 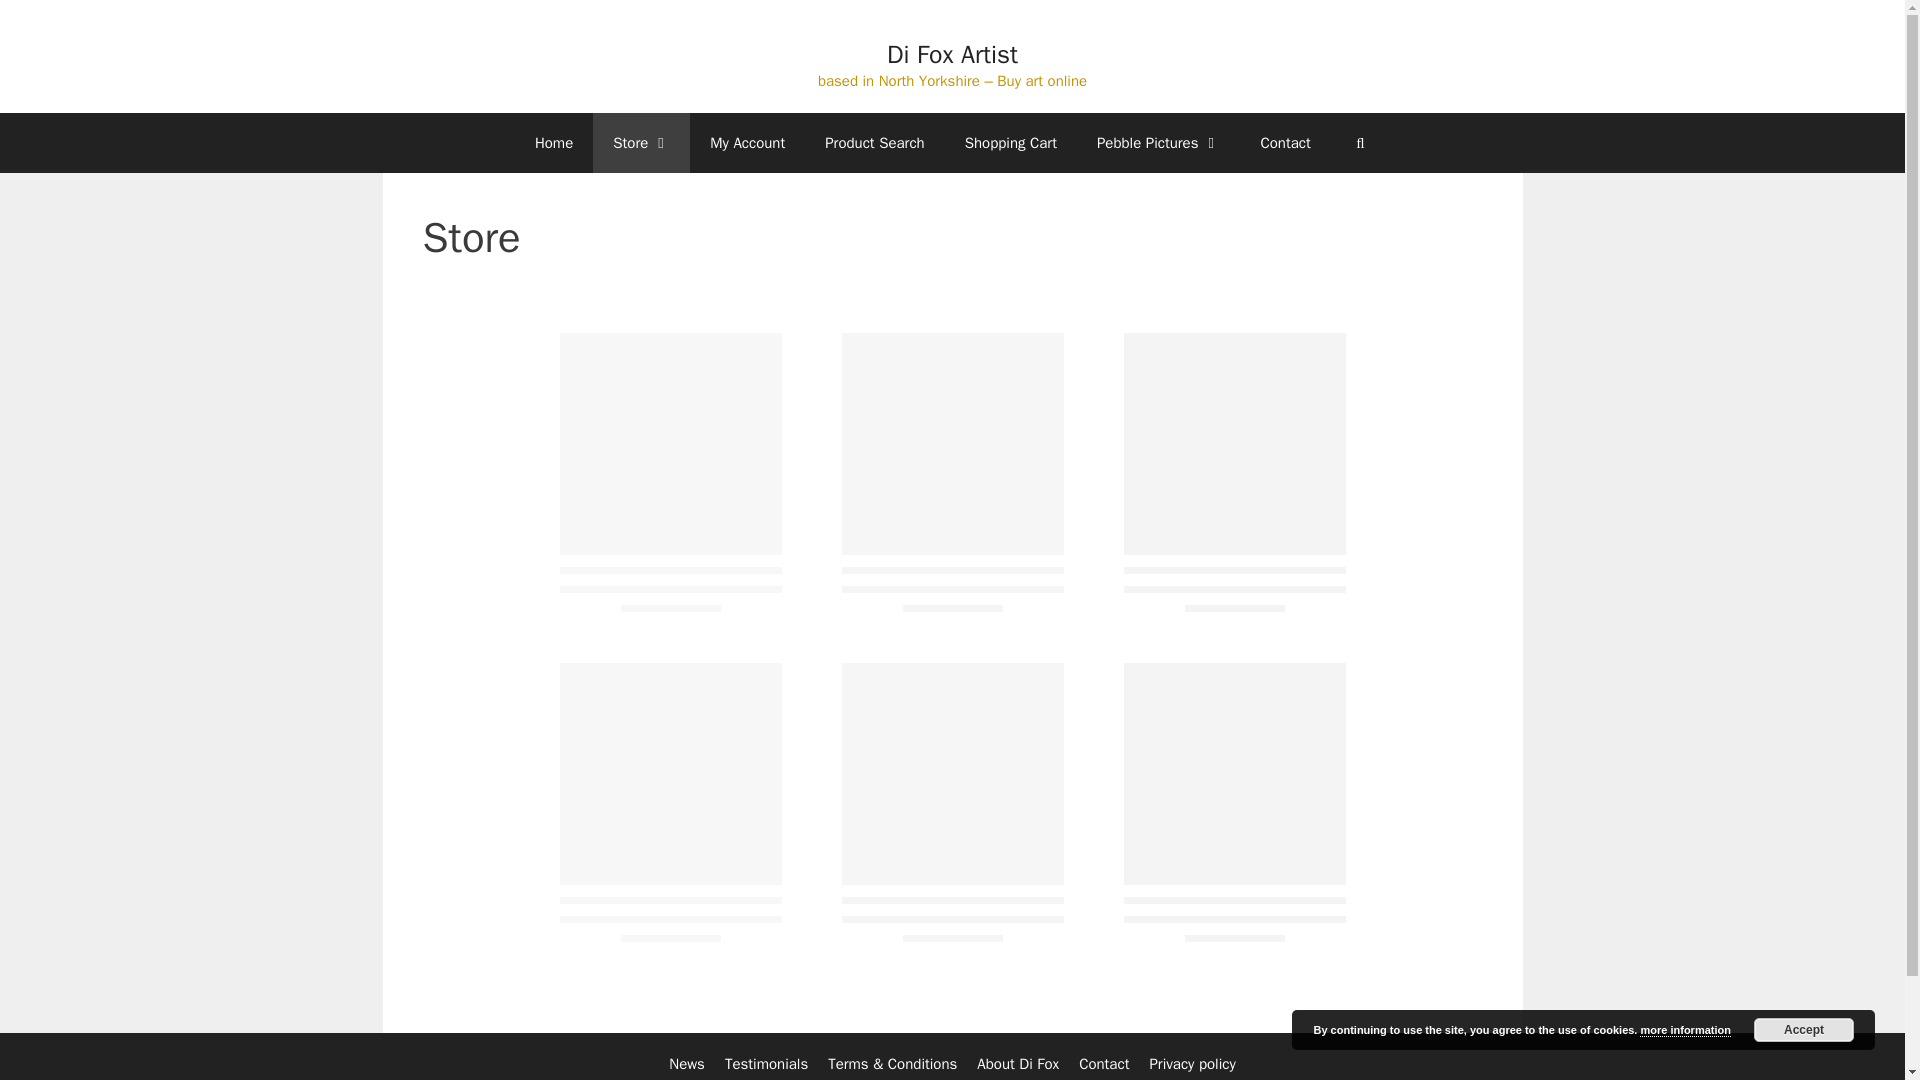 What do you see at coordinates (1804, 1030) in the screenshot?
I see `Accept` at bounding box center [1804, 1030].